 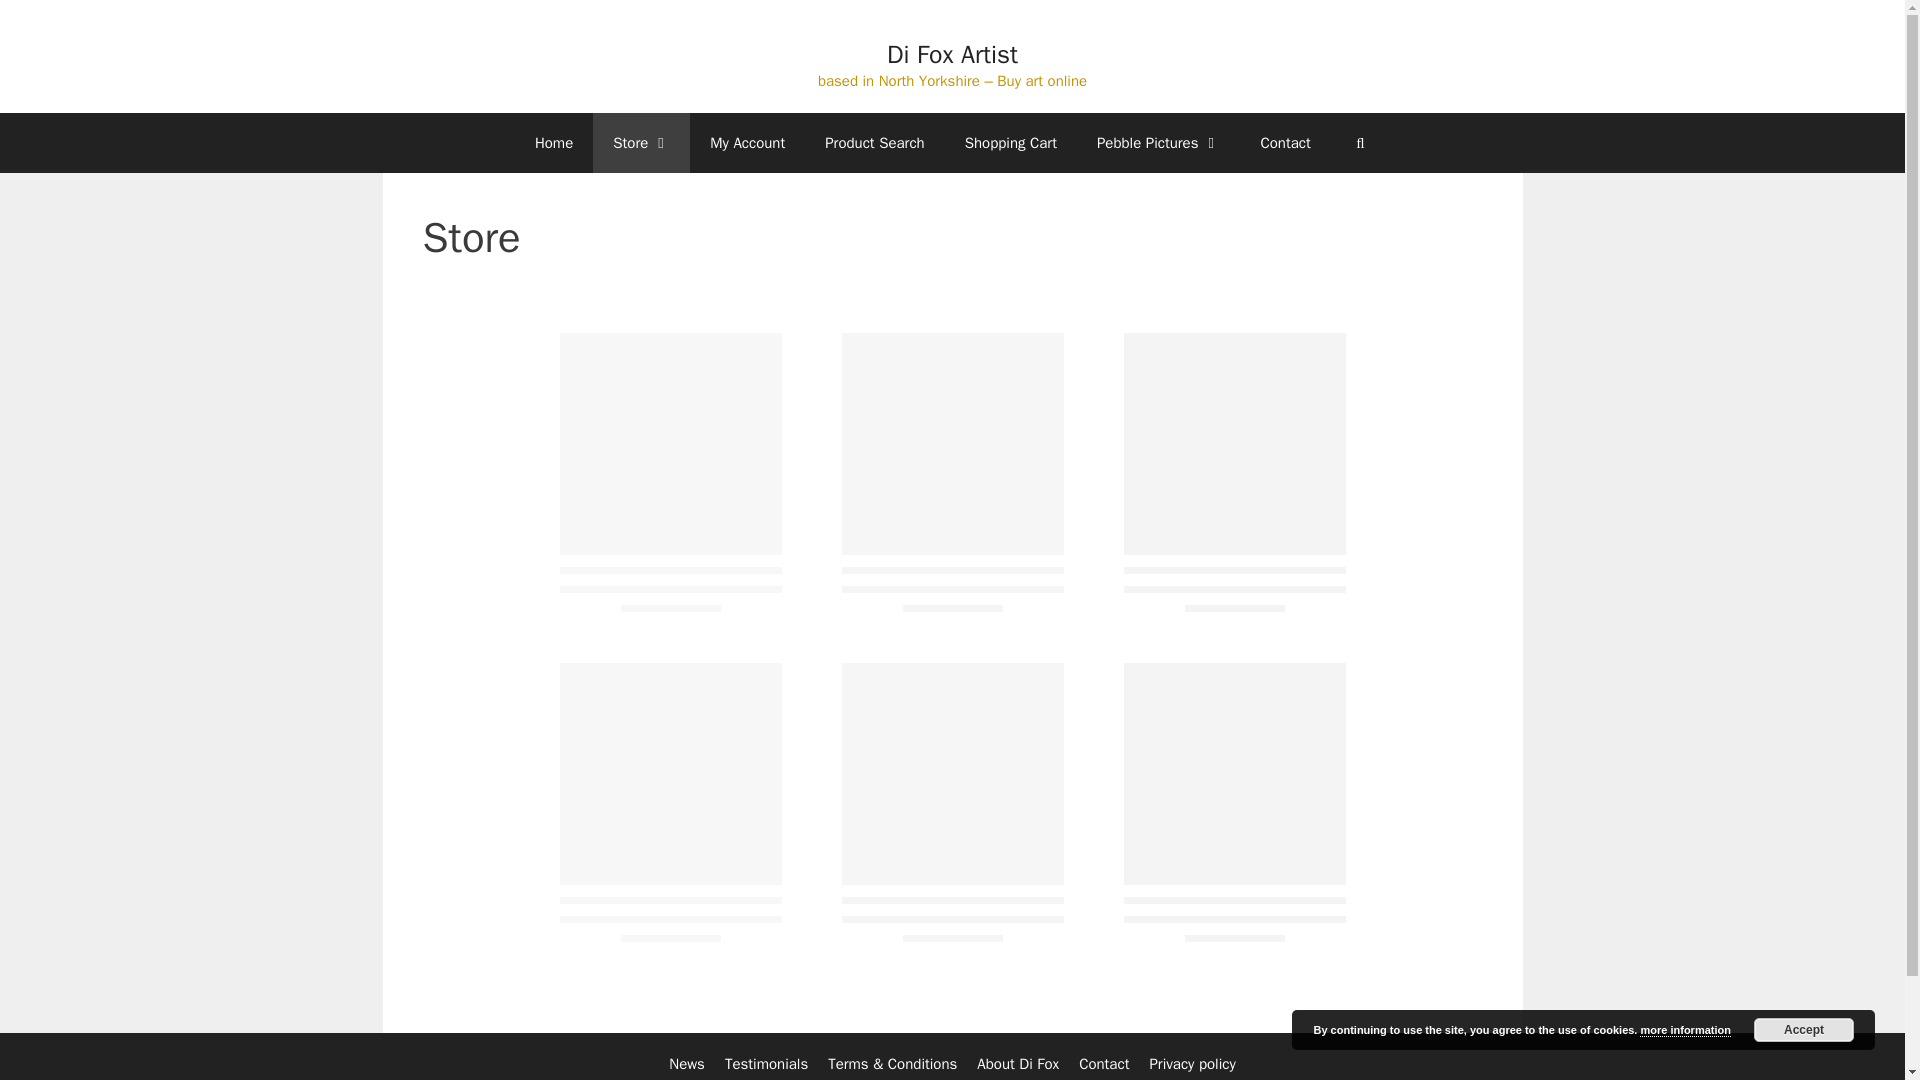 What do you see at coordinates (1804, 1030) in the screenshot?
I see `Accept` at bounding box center [1804, 1030].